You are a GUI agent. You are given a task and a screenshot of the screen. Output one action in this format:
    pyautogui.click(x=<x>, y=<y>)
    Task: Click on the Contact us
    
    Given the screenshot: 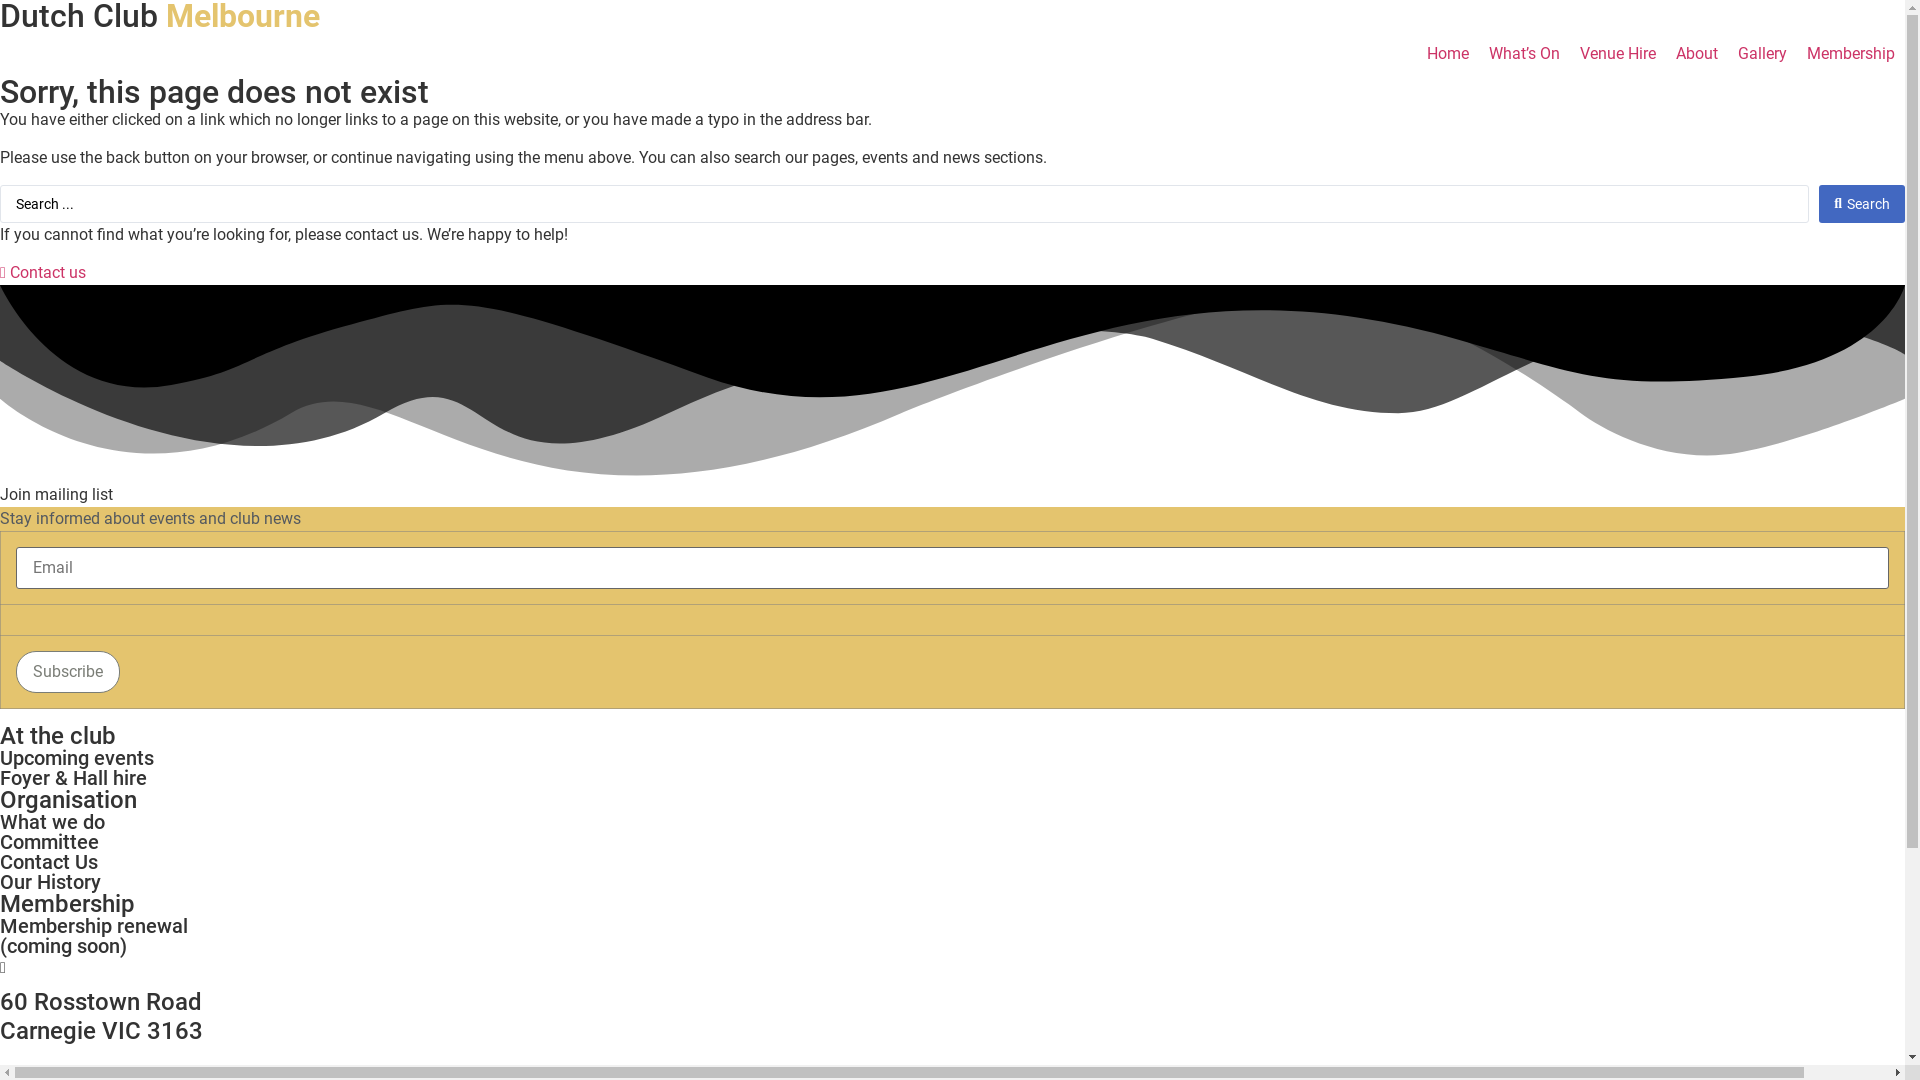 What is the action you would take?
    pyautogui.click(x=43, y=272)
    